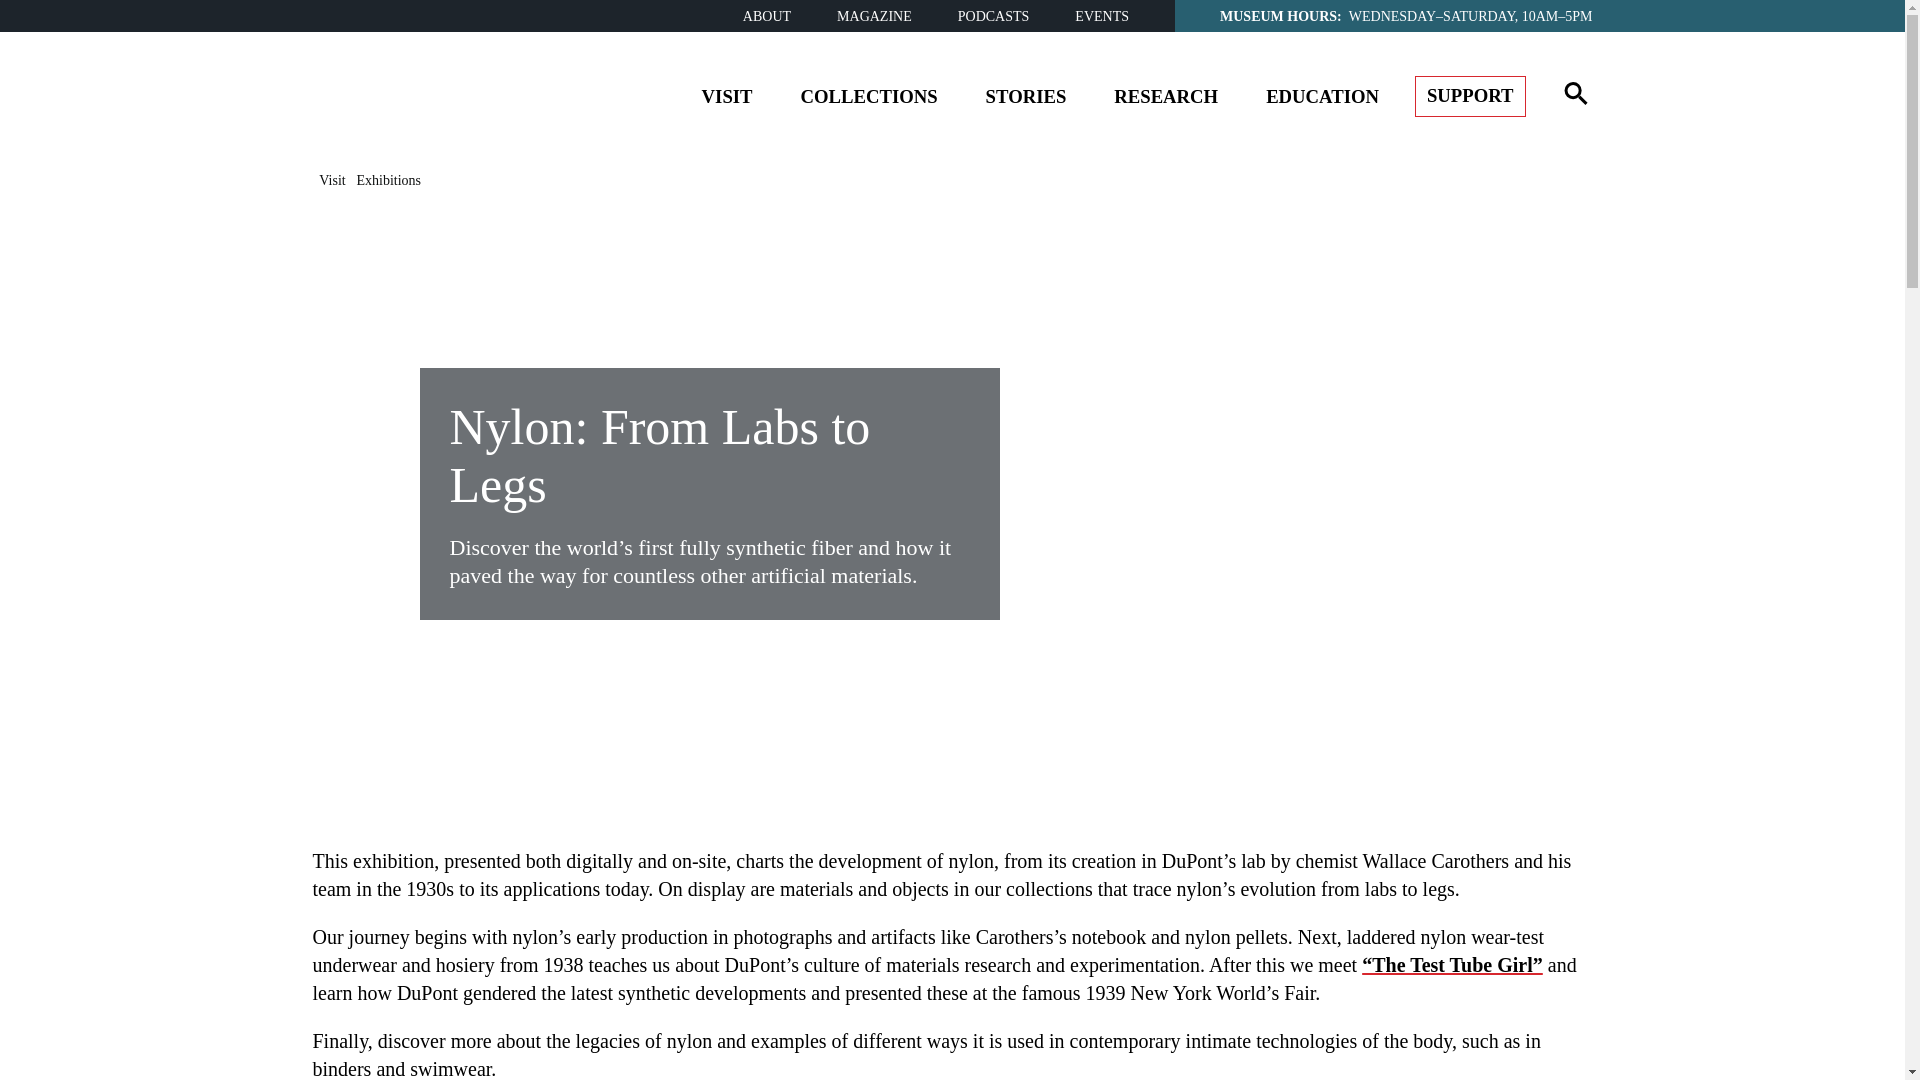  What do you see at coordinates (874, 16) in the screenshot?
I see `MAGAZINE` at bounding box center [874, 16].